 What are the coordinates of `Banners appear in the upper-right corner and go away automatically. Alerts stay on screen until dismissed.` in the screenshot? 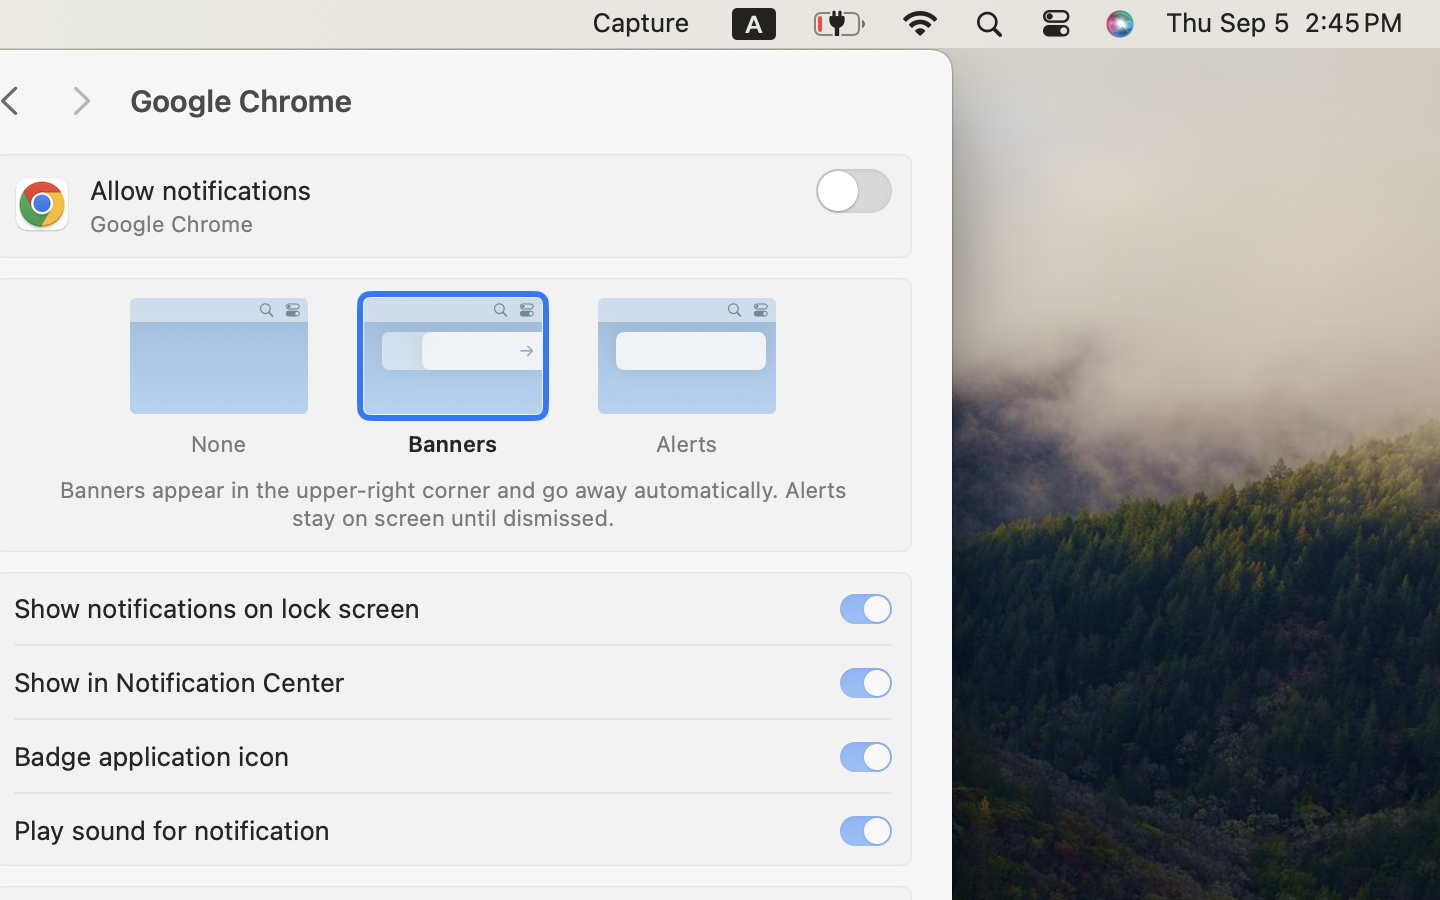 It's located at (452, 502).